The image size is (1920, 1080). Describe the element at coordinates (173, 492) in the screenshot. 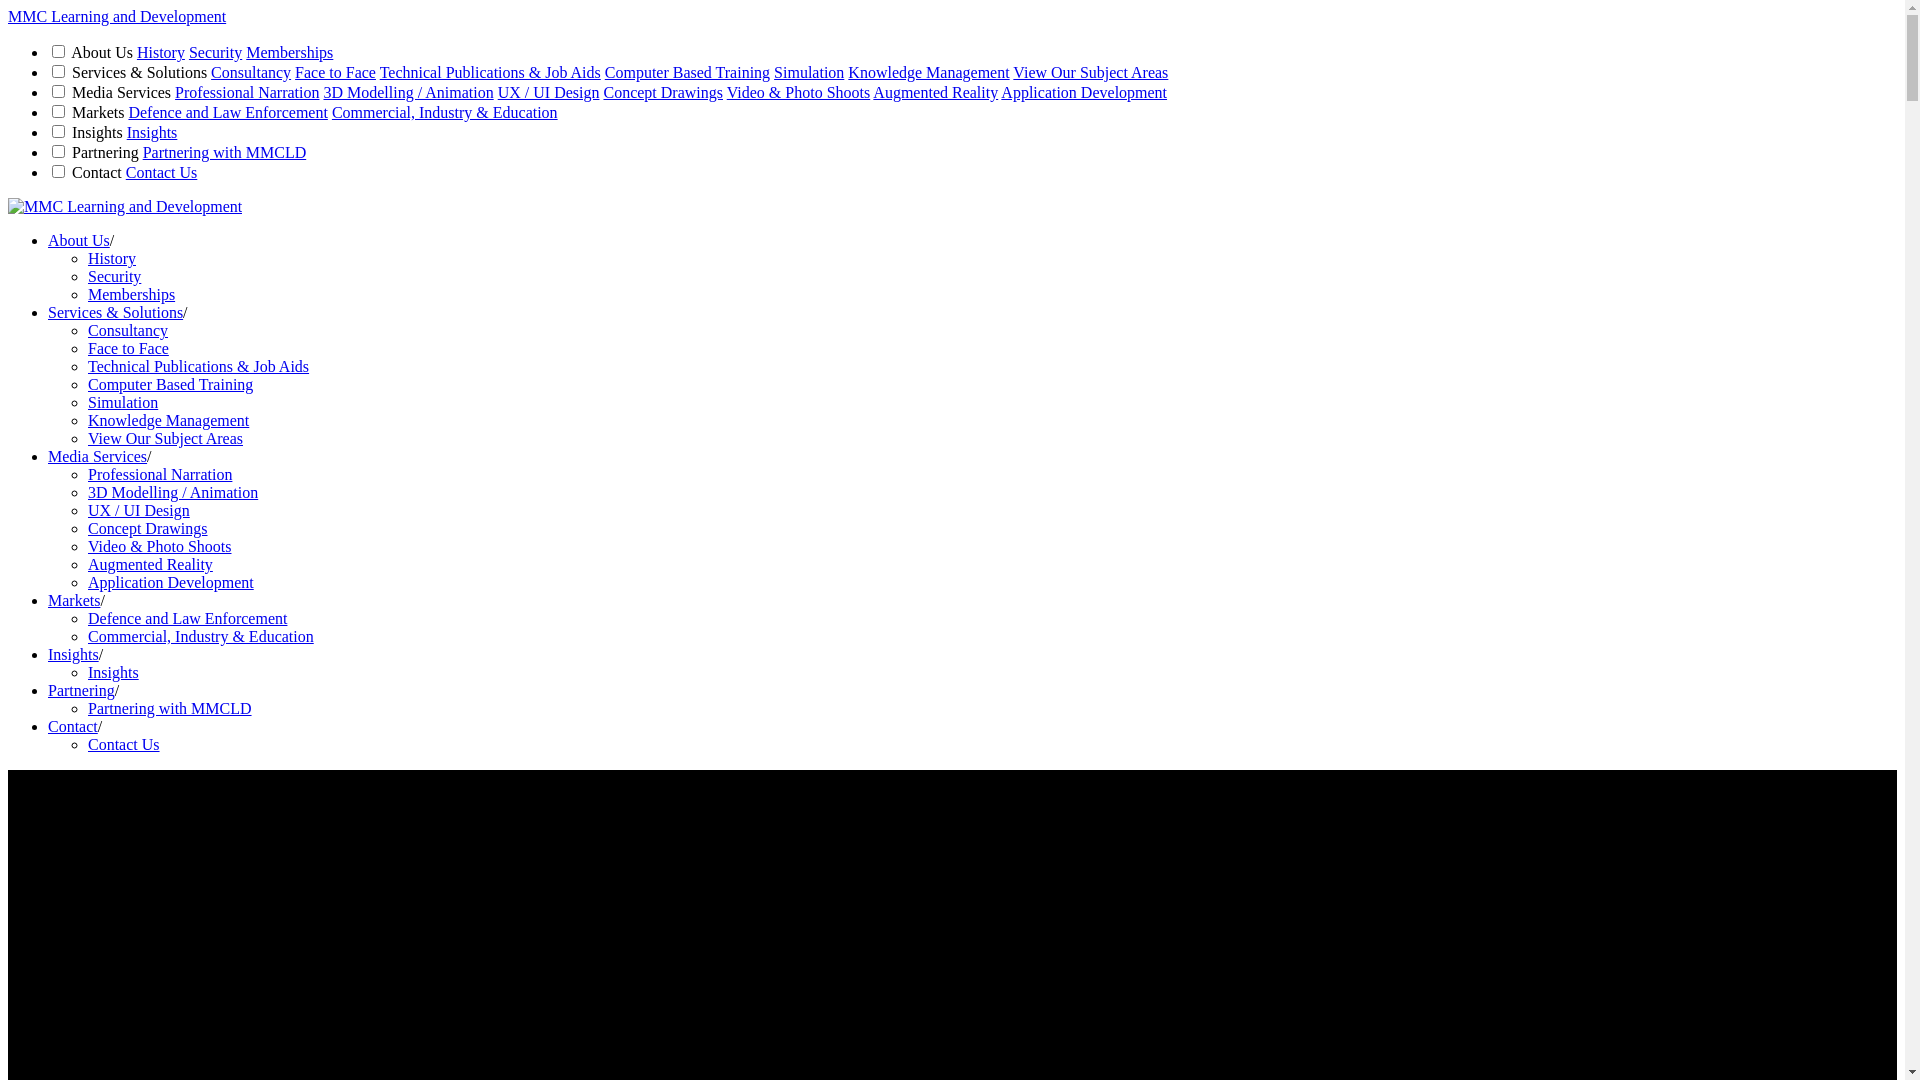

I see `3D Modelling / Animation` at that location.